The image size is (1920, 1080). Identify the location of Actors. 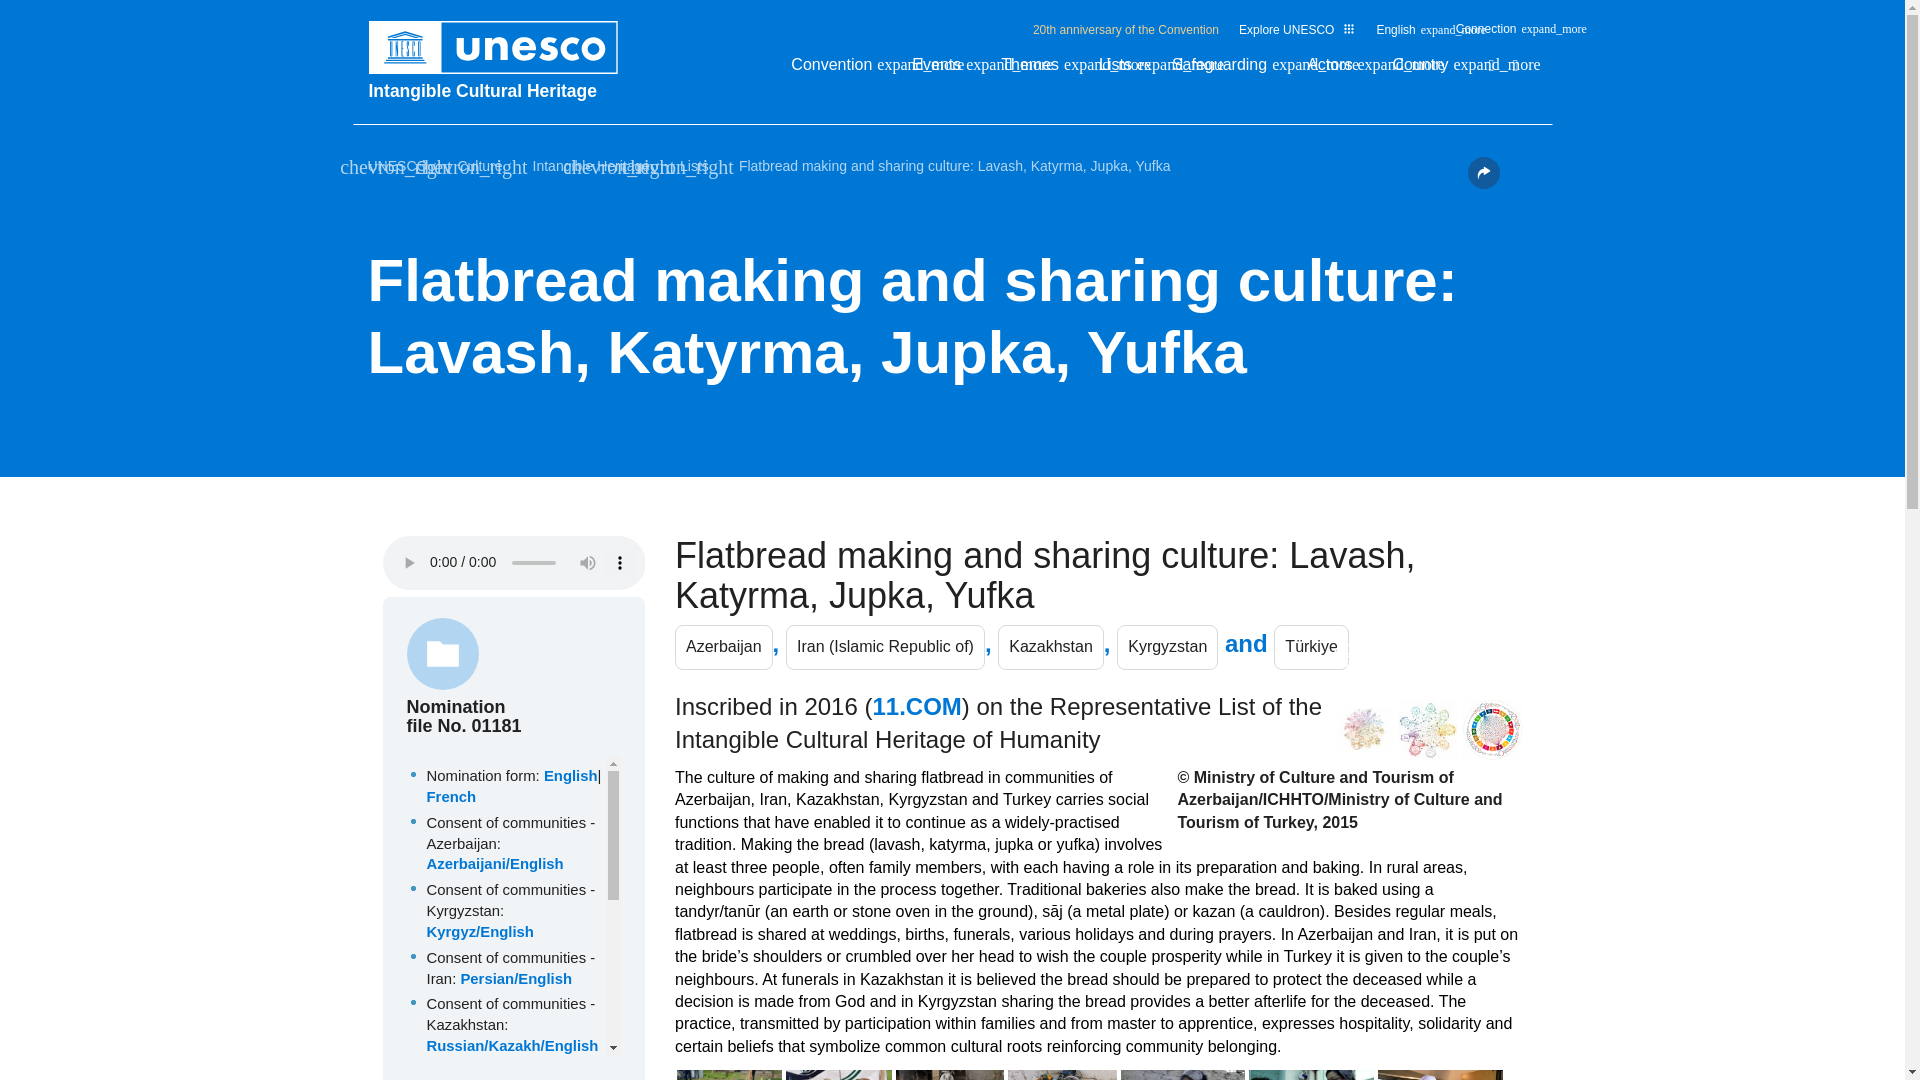
(1340, 70).